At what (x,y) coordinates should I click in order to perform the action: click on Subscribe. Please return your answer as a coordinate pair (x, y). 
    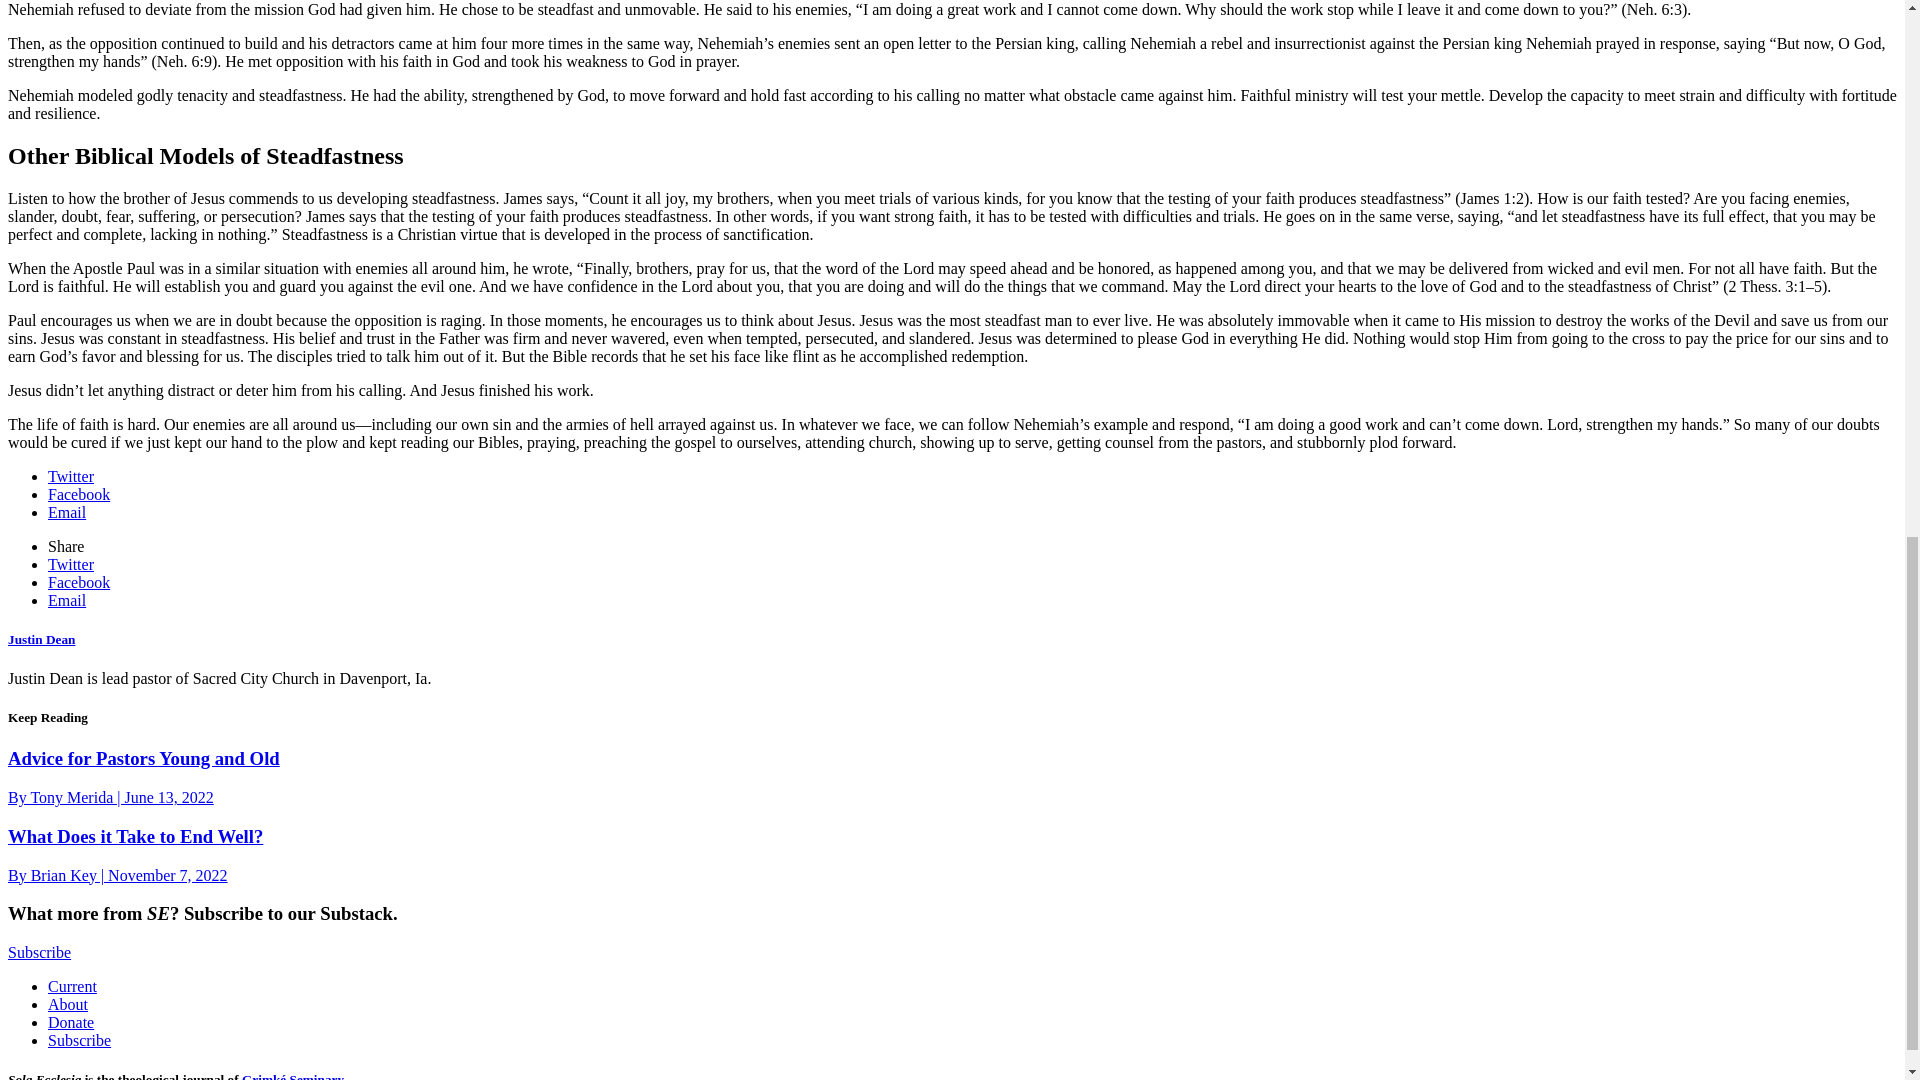
    Looking at the image, I should click on (80, 1040).